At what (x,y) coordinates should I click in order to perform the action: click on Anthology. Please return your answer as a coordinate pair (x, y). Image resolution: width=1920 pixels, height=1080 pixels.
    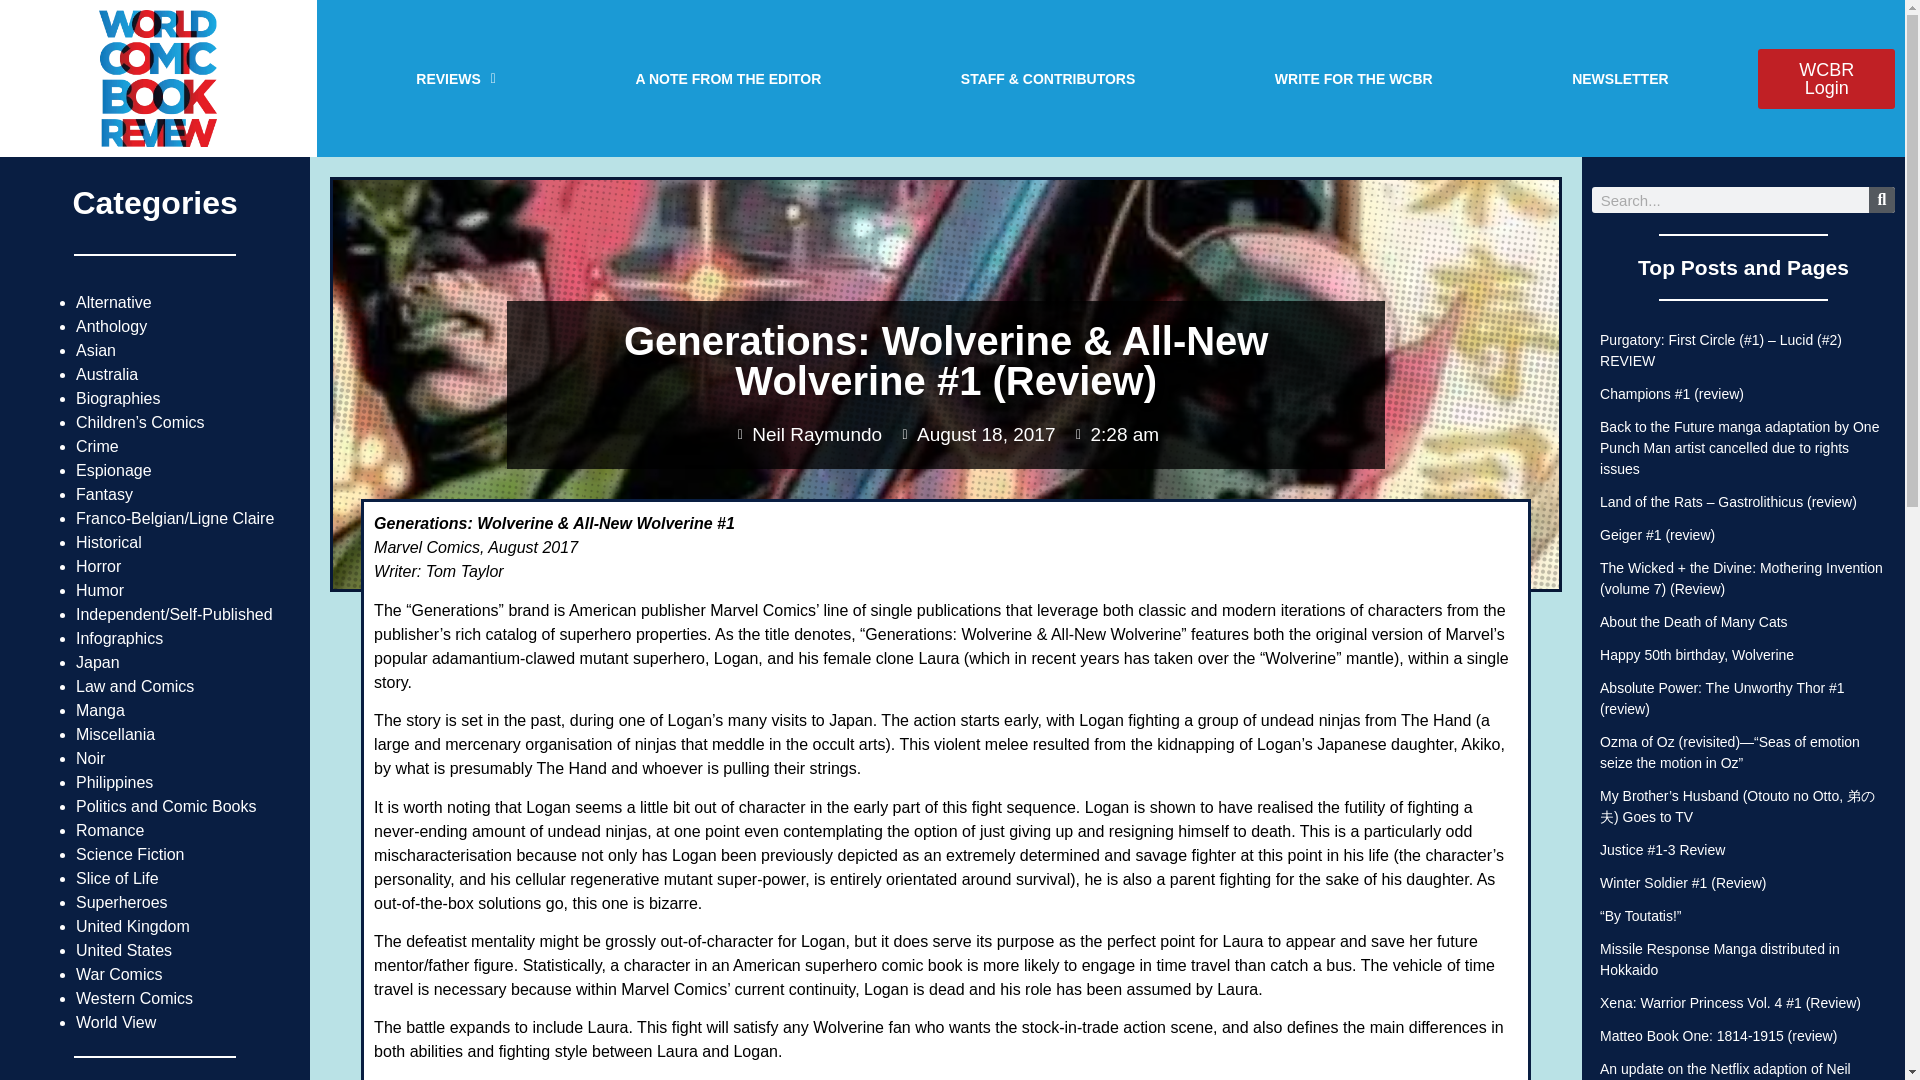
    Looking at the image, I should click on (112, 326).